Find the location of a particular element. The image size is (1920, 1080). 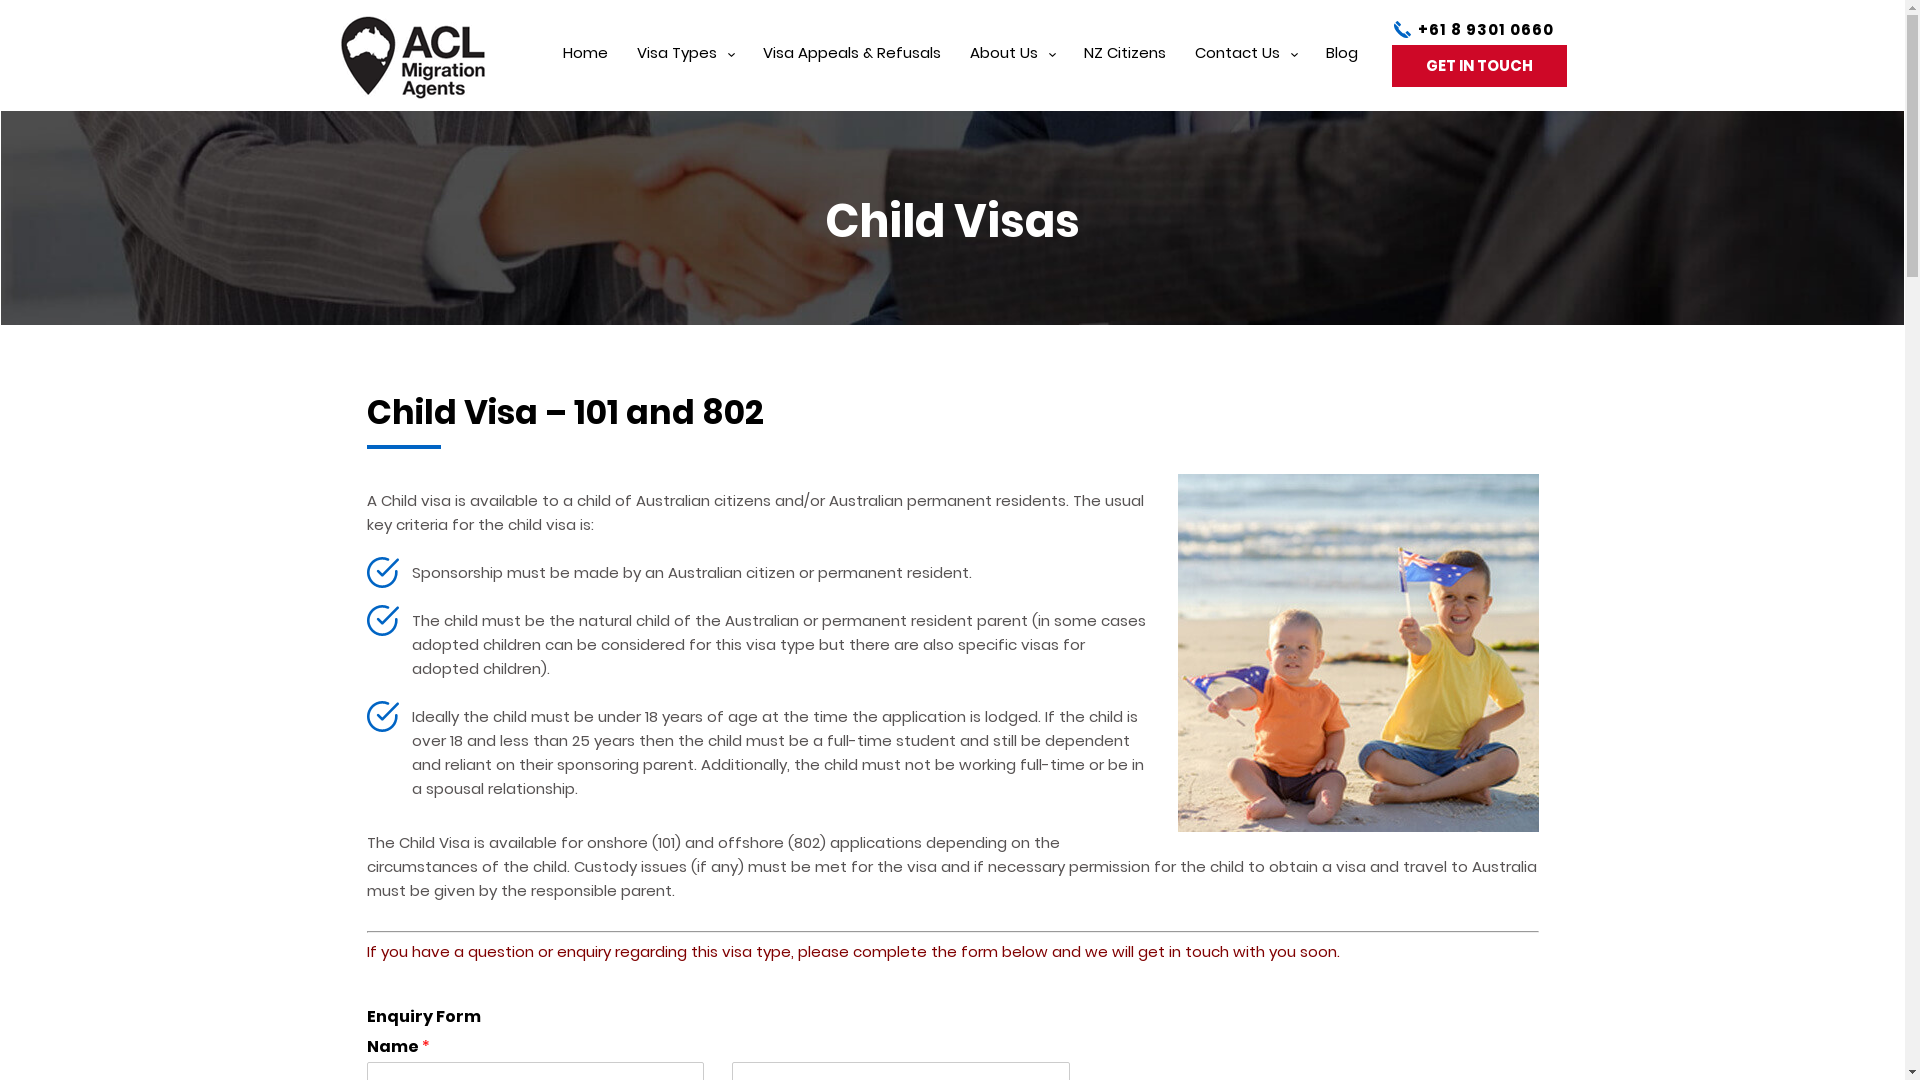

Child visa Australia is located at coordinates (1358, 653).